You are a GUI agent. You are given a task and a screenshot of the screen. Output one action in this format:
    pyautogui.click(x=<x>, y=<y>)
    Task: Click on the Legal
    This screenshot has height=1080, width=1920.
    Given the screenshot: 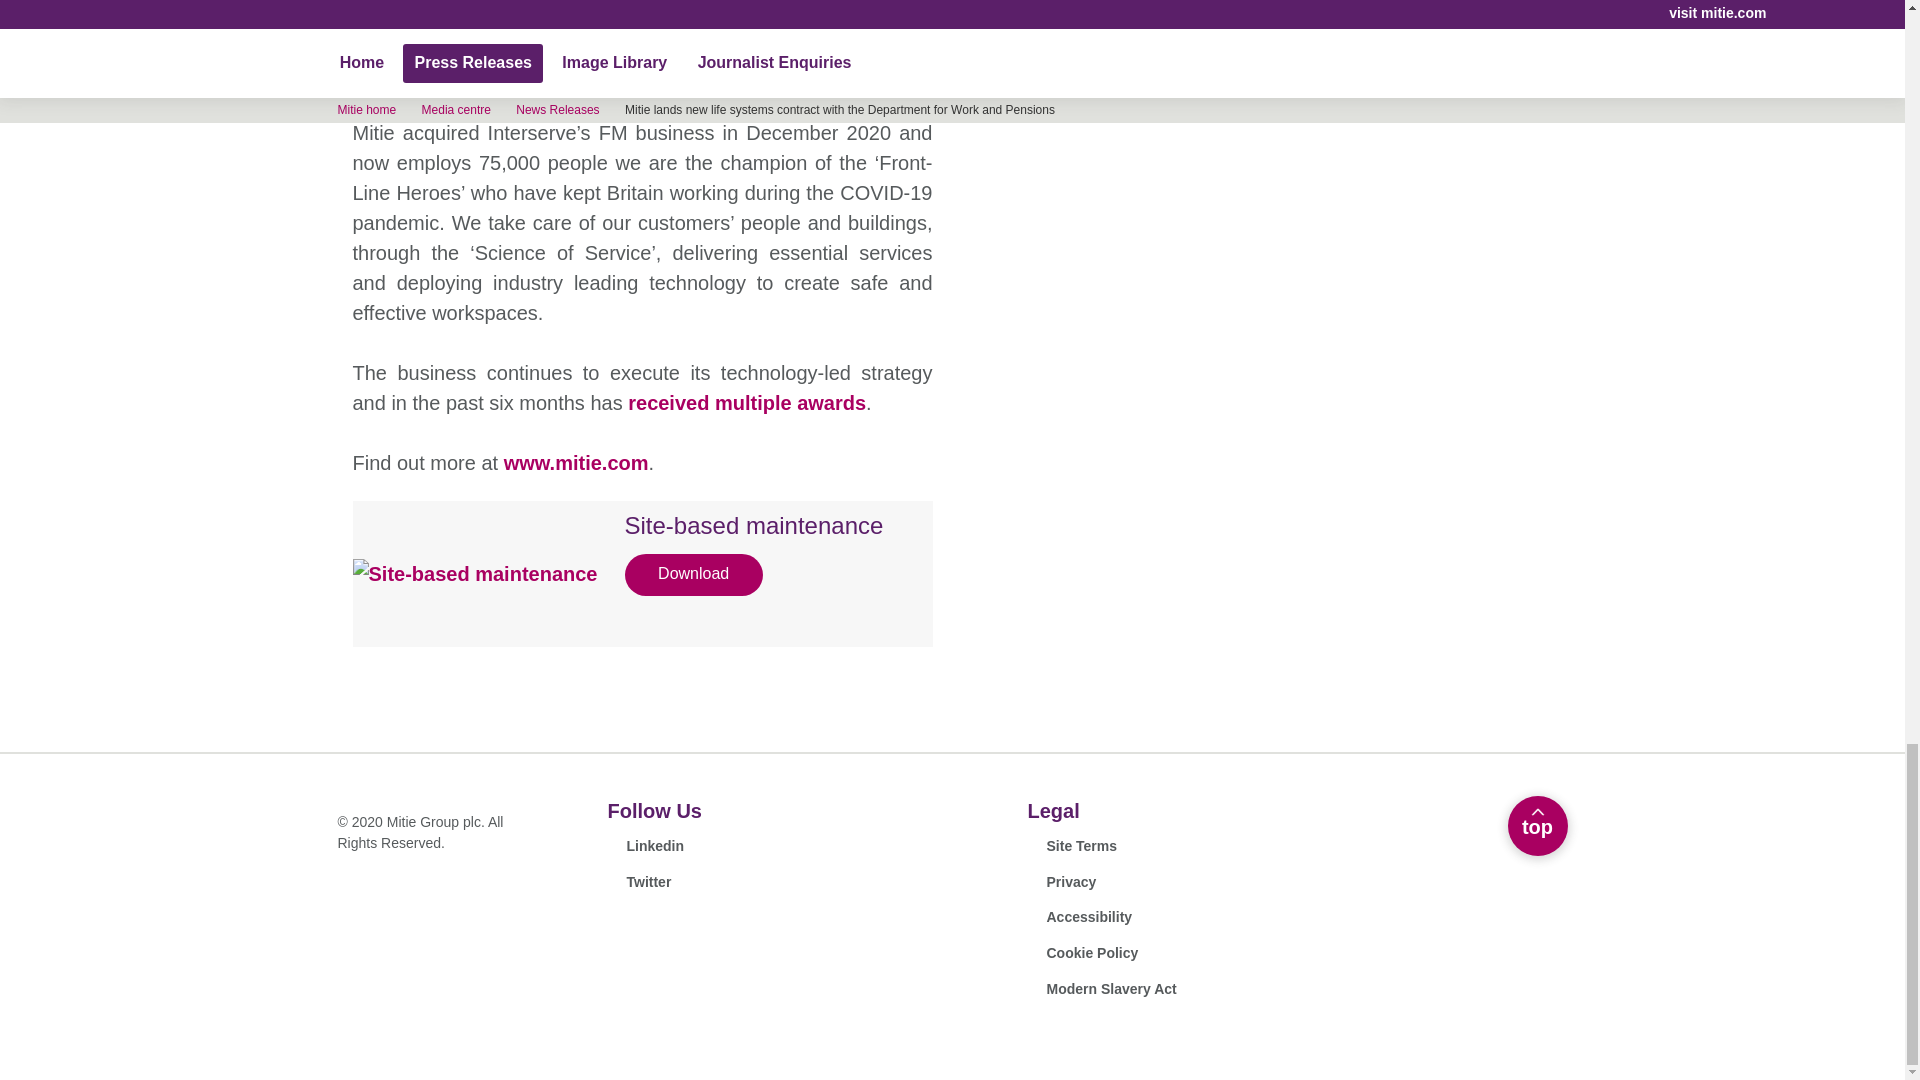 What is the action you would take?
    pyautogui.click(x=646, y=846)
    